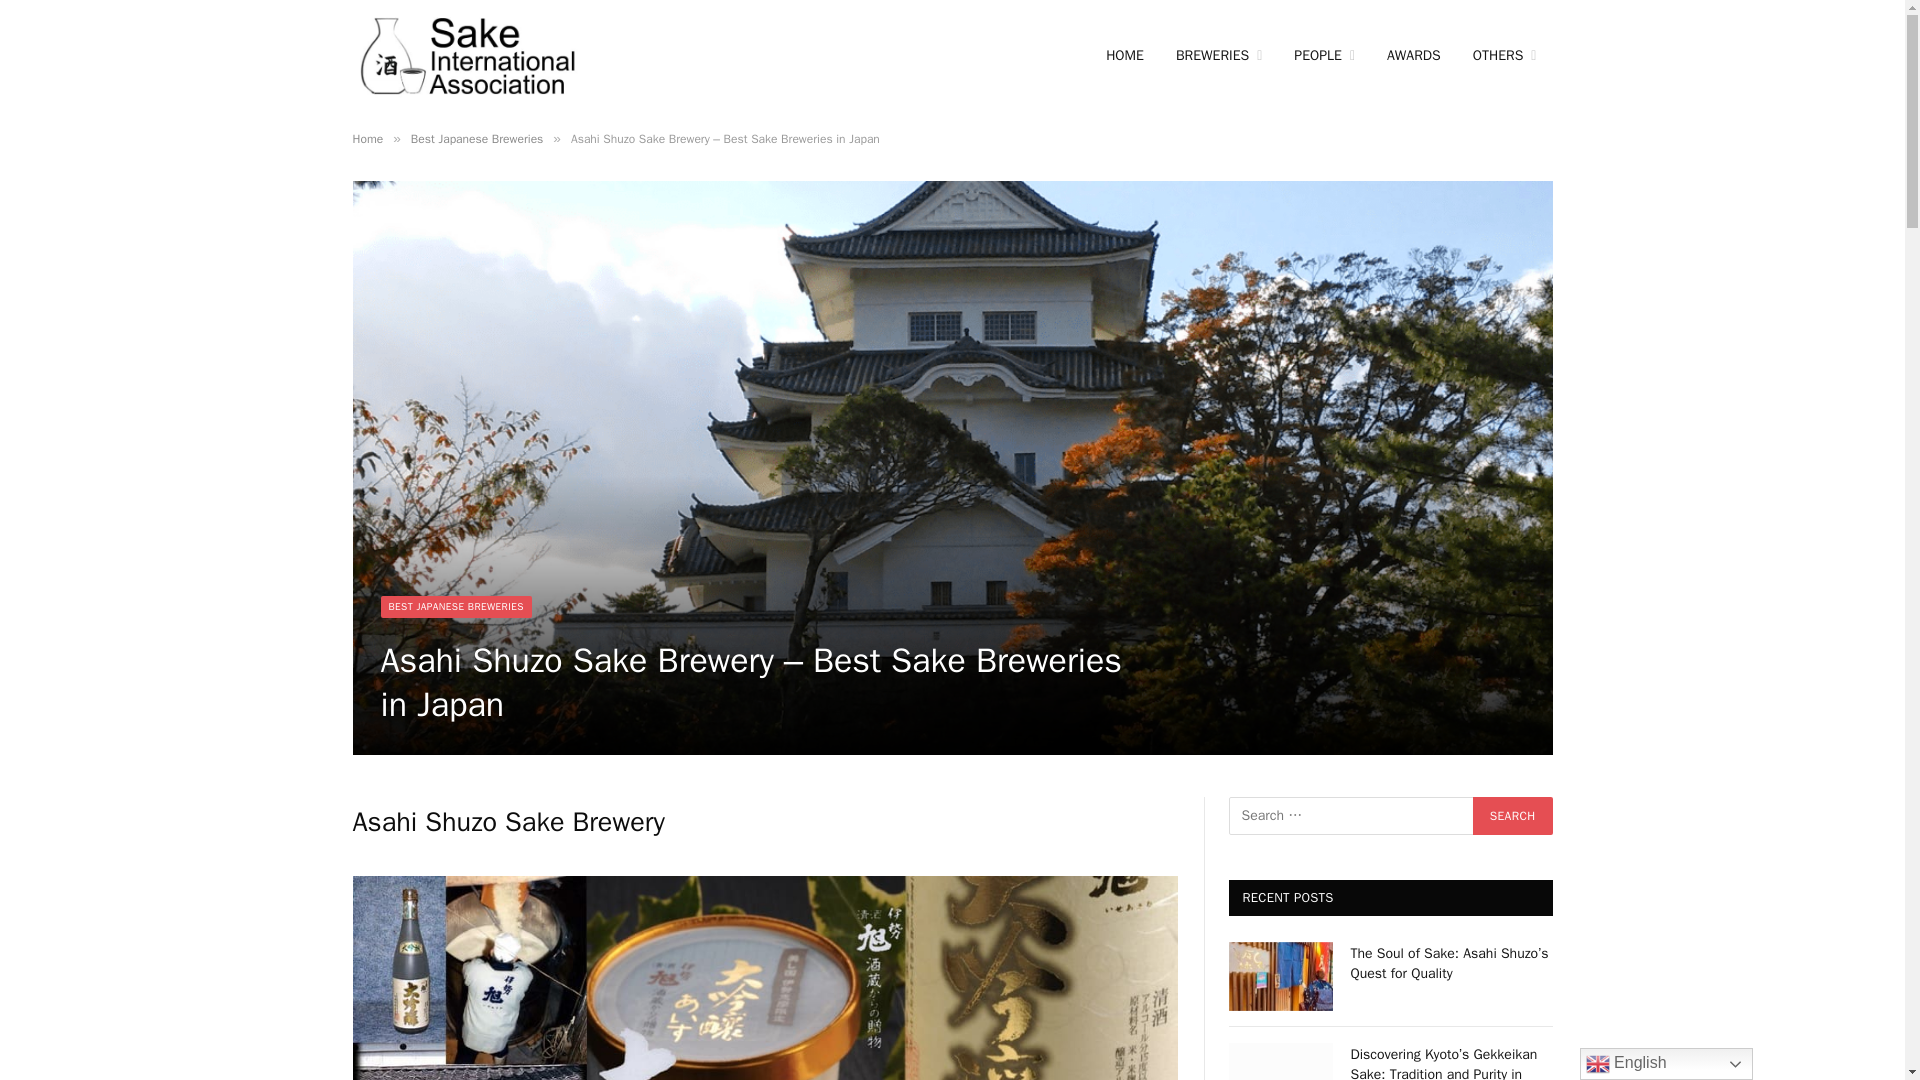 The image size is (1920, 1080). What do you see at coordinates (1218, 56) in the screenshot?
I see `BREWERIES` at bounding box center [1218, 56].